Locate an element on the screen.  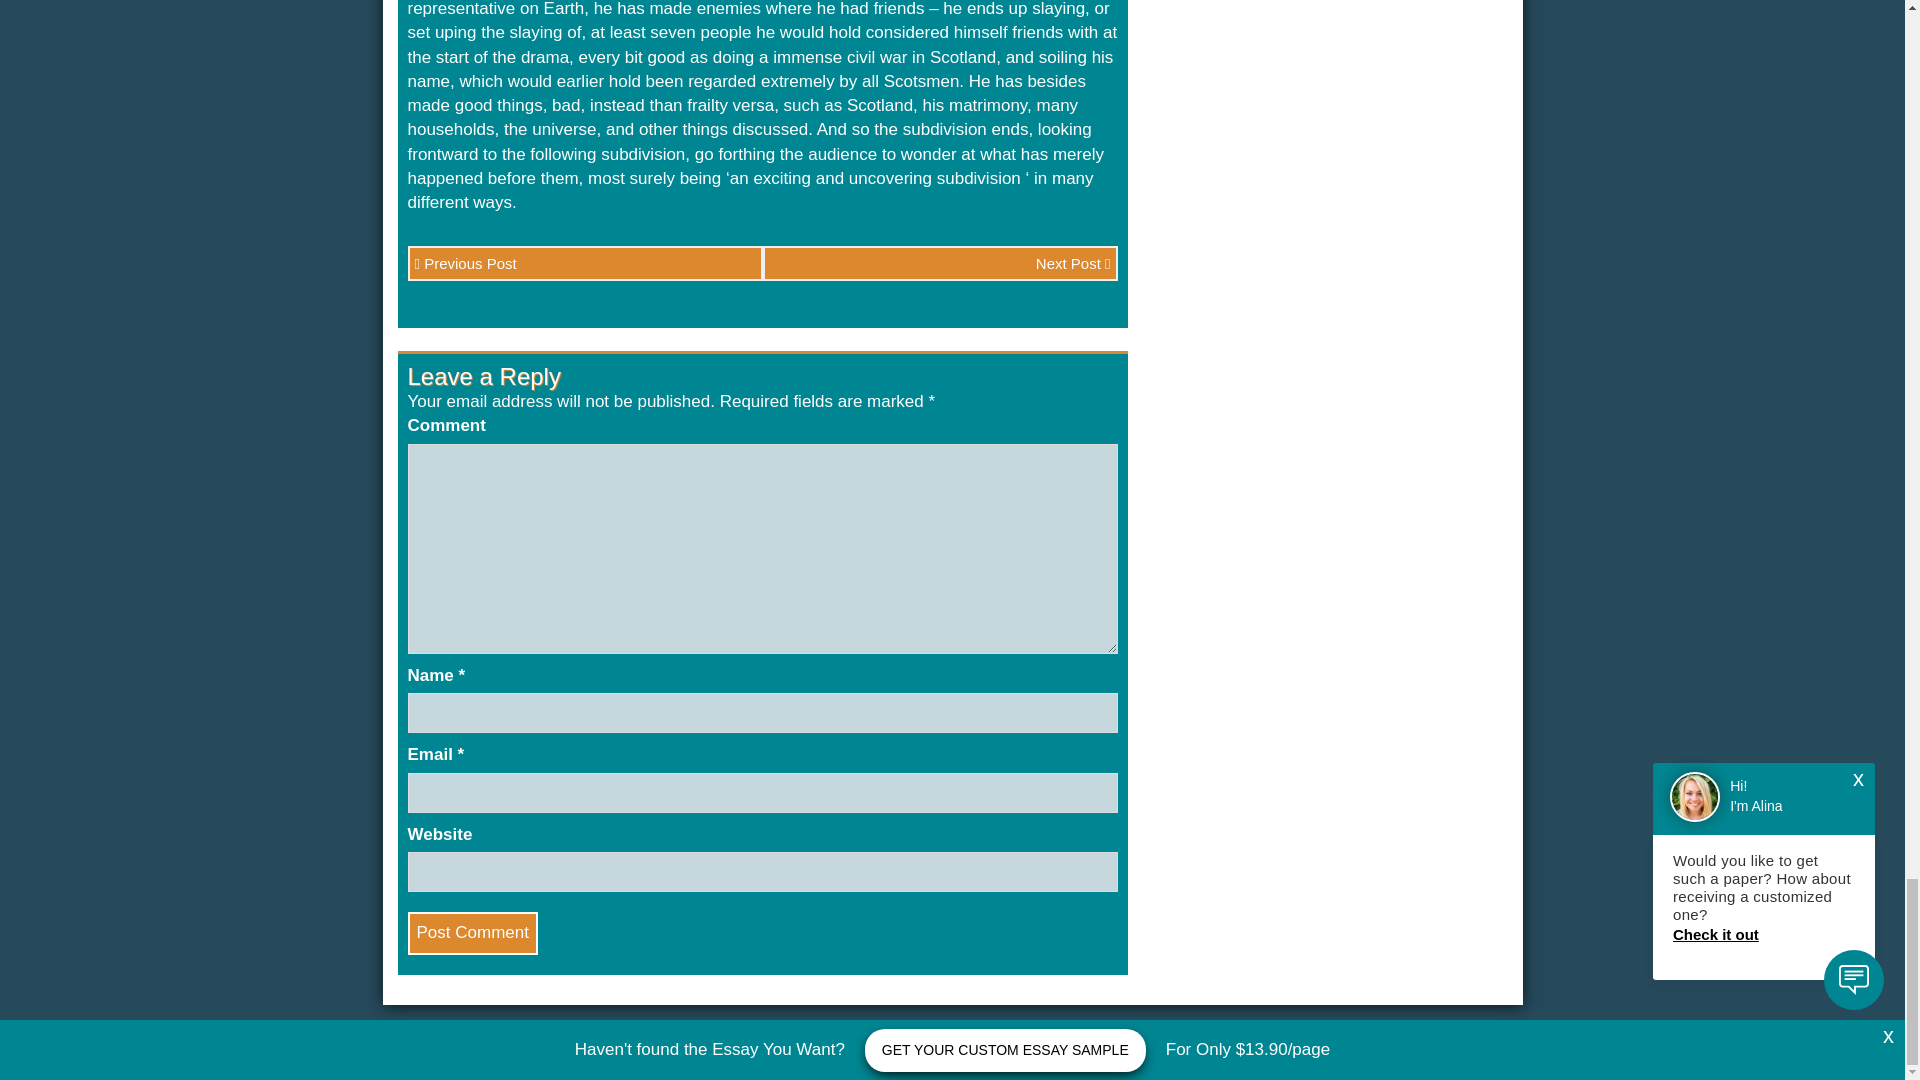
Next Post is located at coordinates (940, 263).